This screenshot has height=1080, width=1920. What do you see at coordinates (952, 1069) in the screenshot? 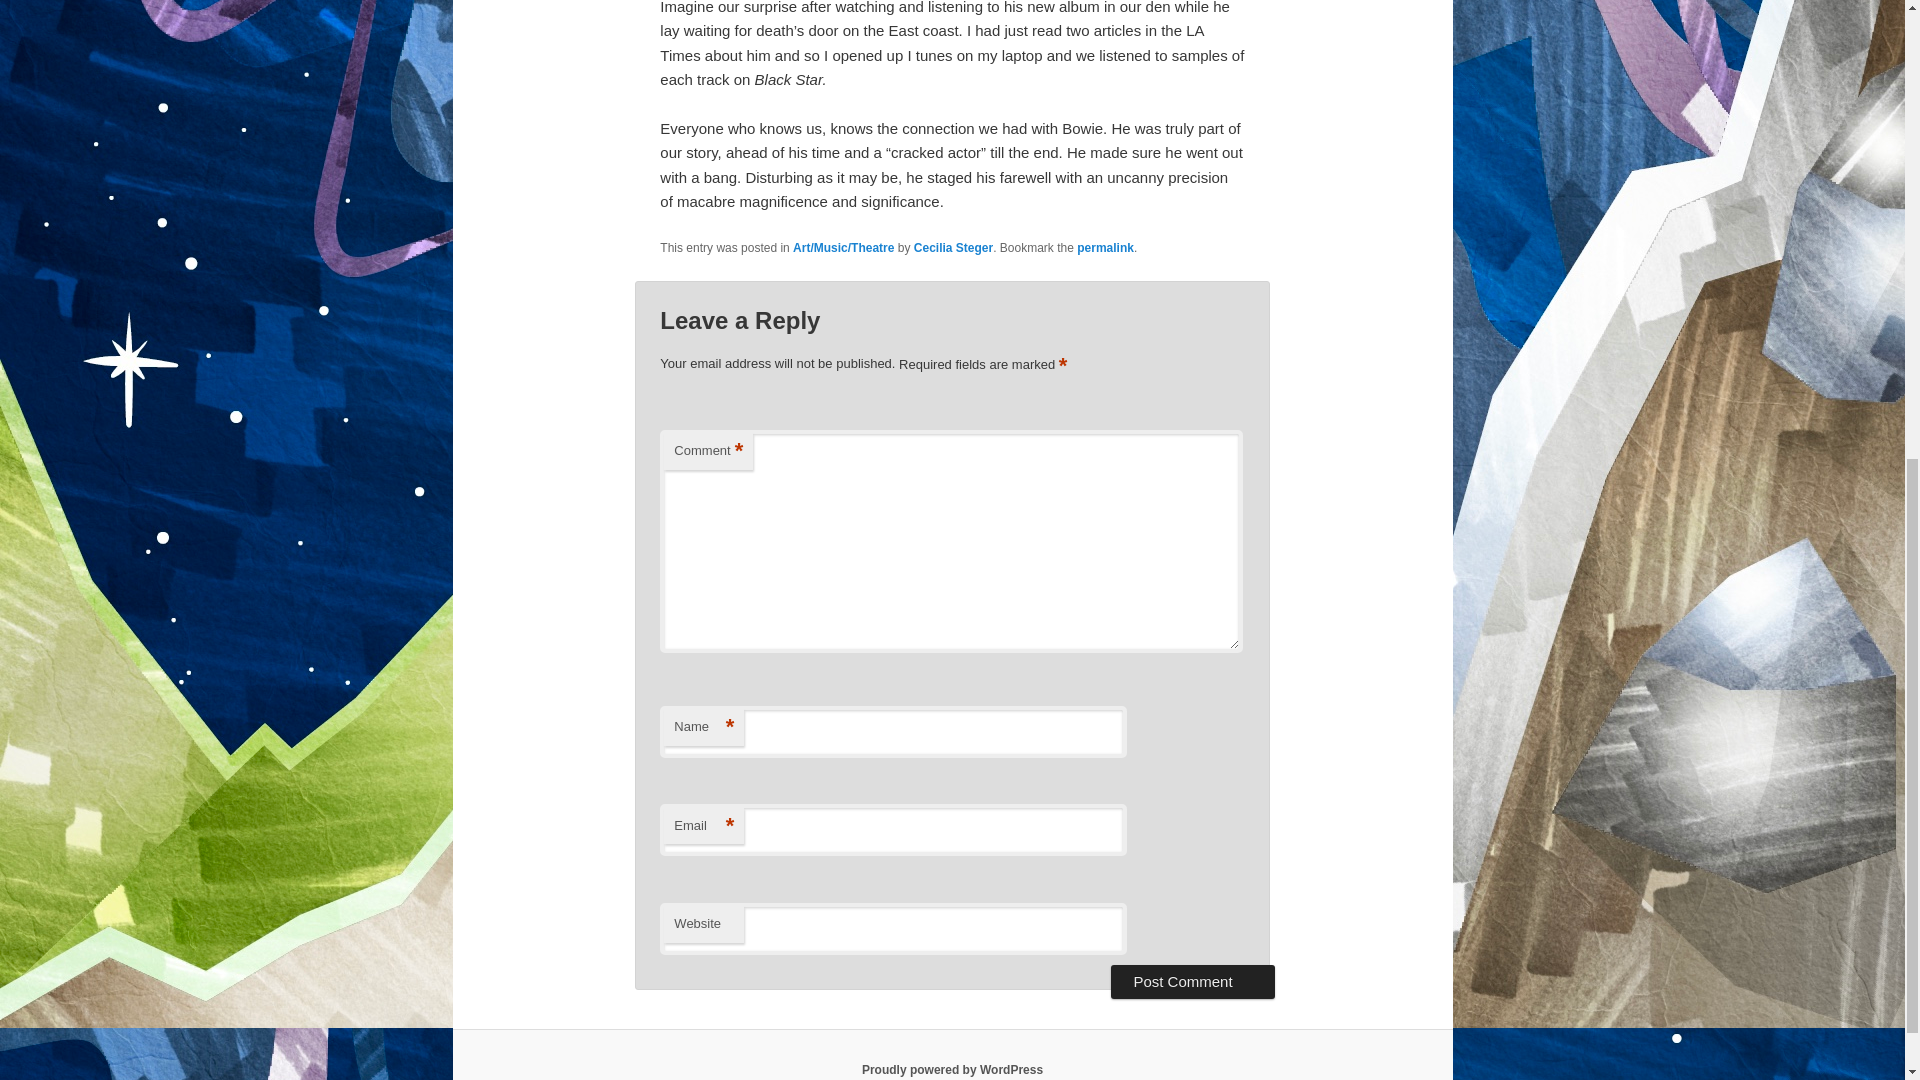
I see `Semantic Personal Publishing Platform` at bounding box center [952, 1069].